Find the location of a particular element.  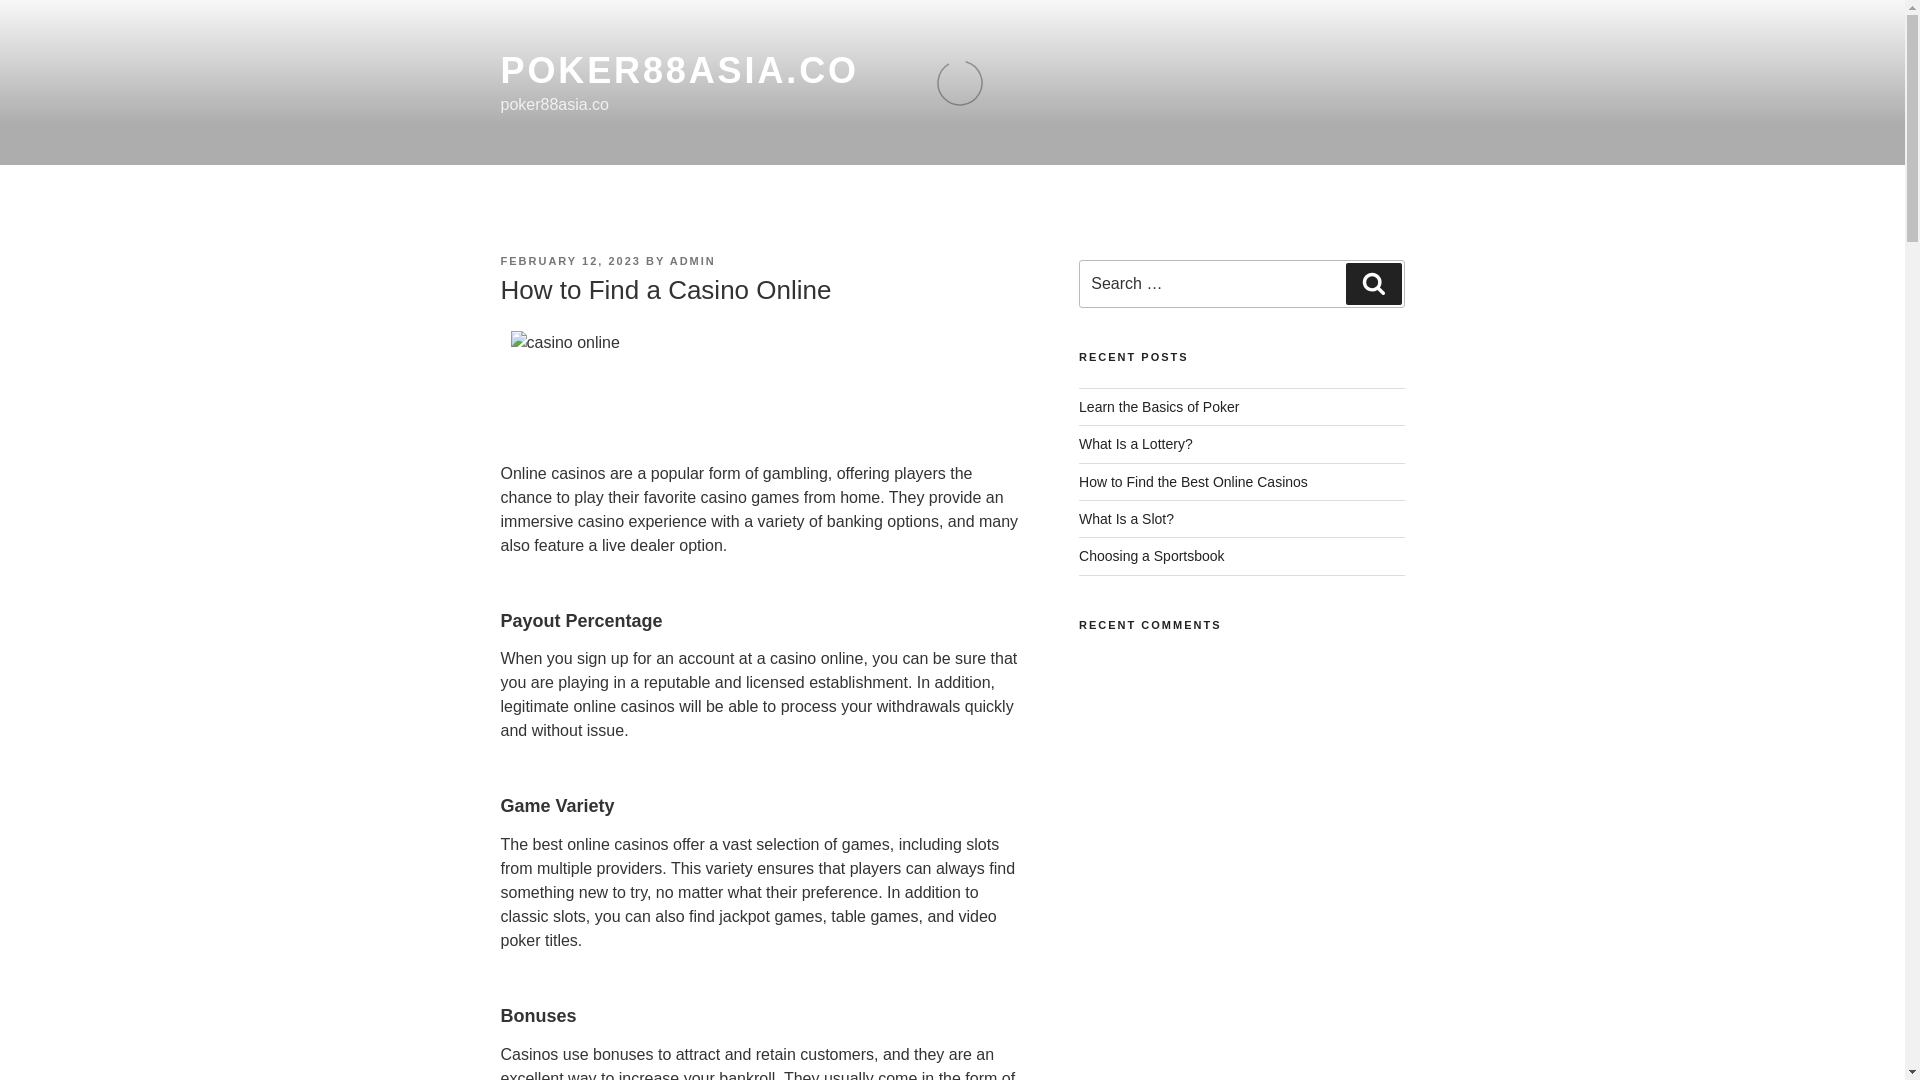

Search is located at coordinates (1373, 284).